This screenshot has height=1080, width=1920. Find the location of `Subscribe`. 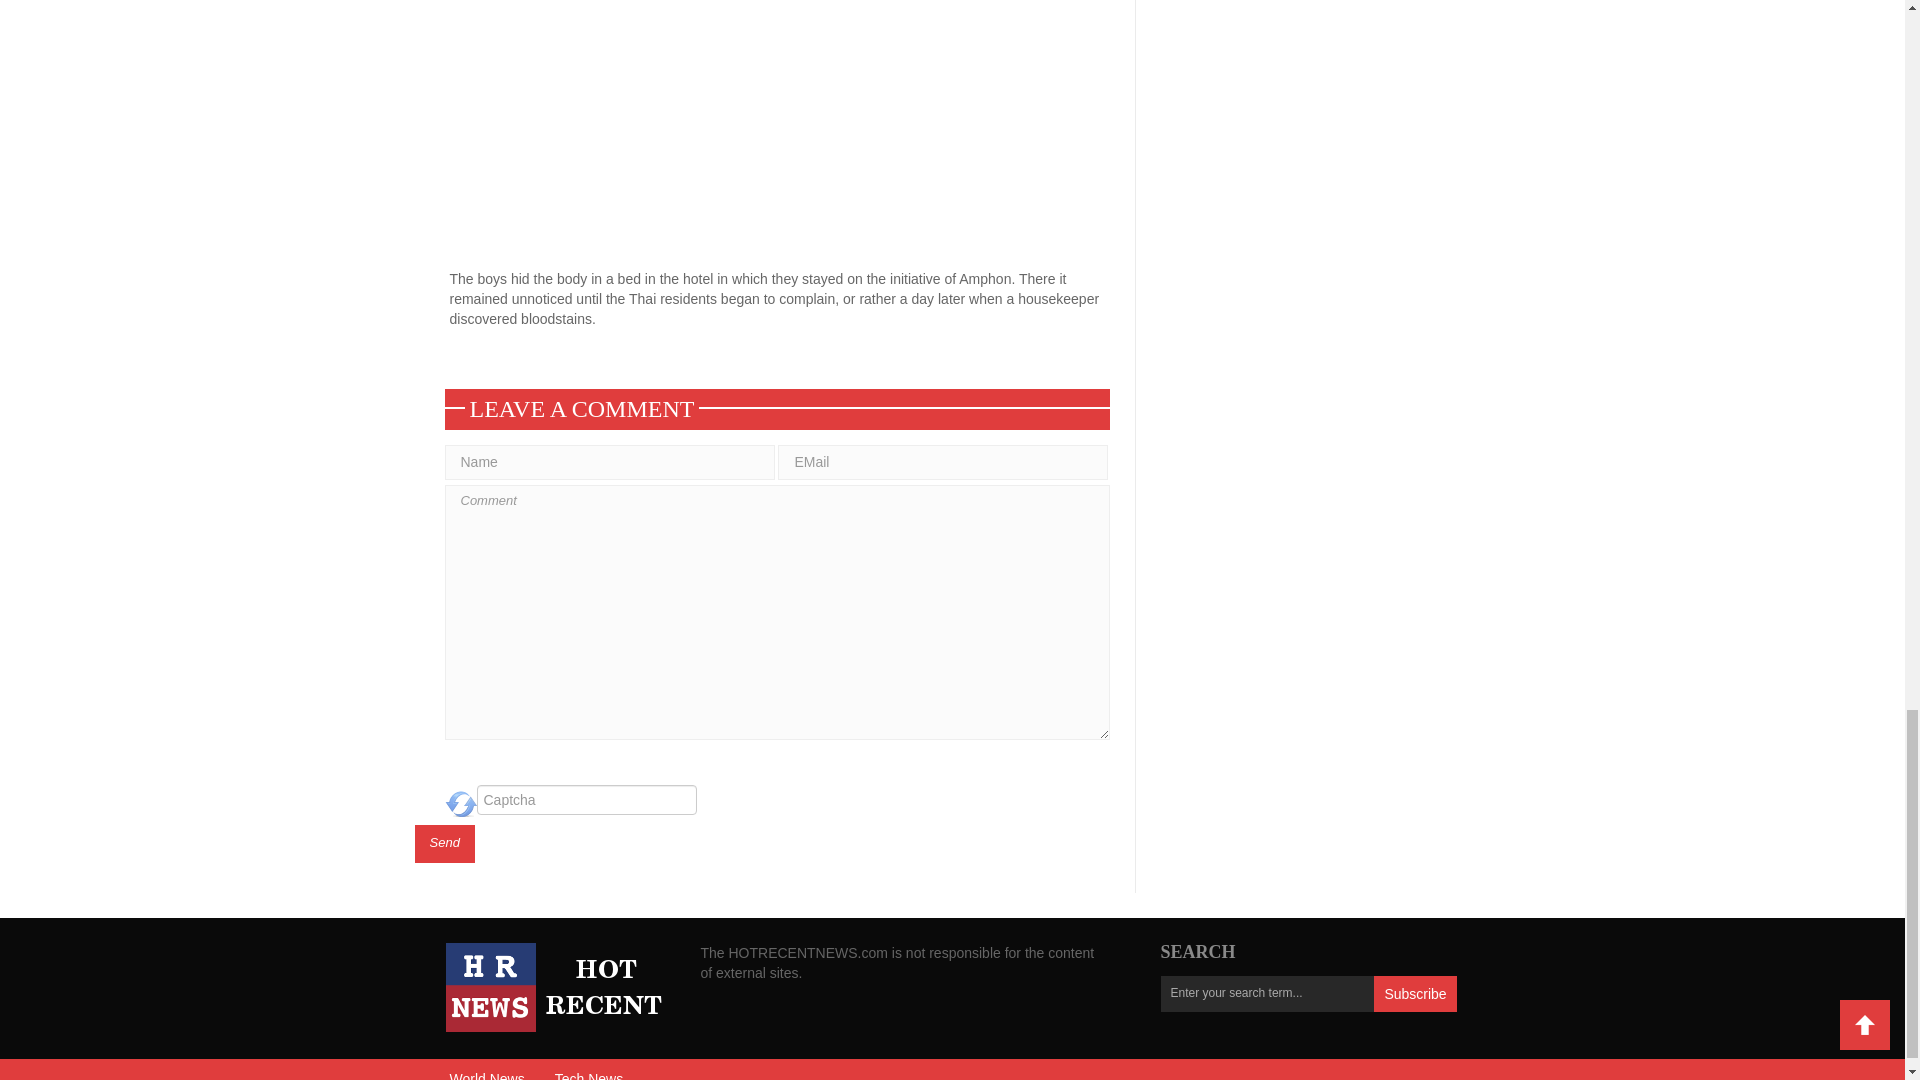

Subscribe is located at coordinates (1414, 994).